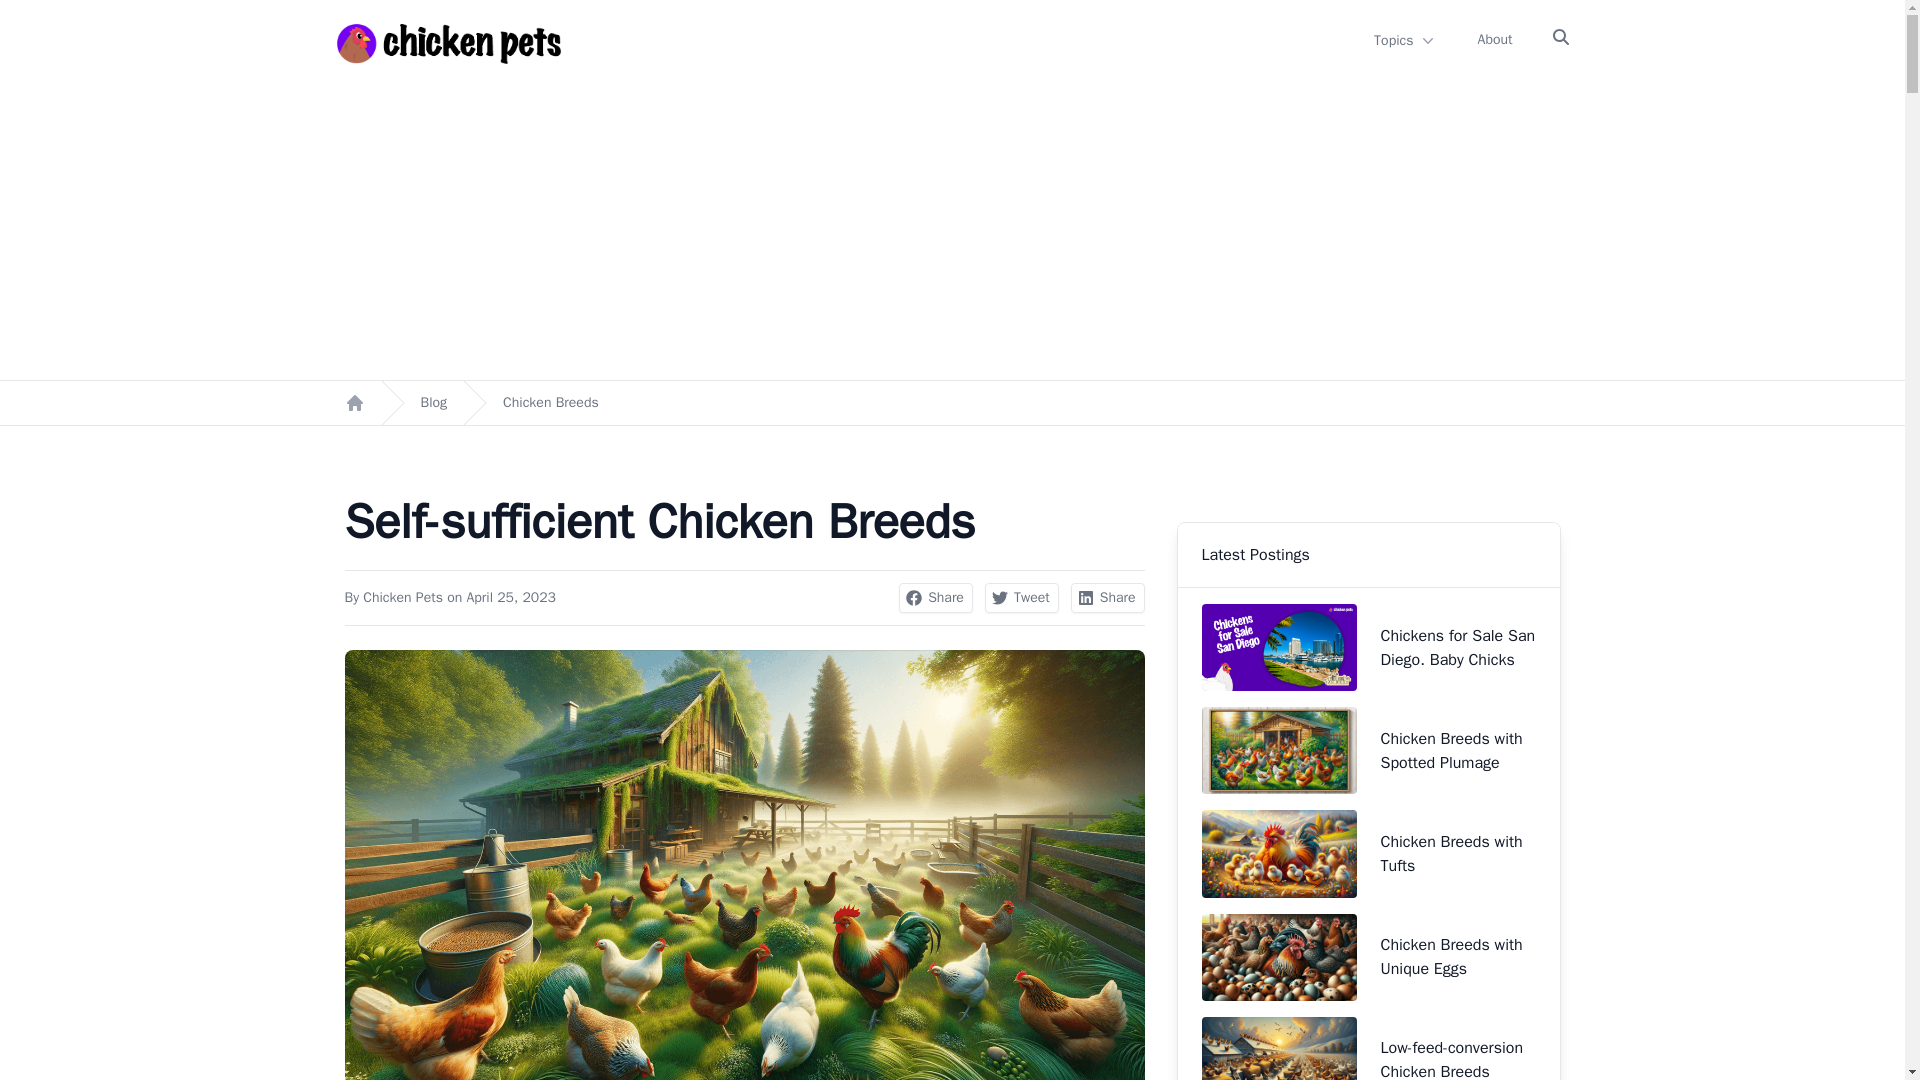 The image size is (1920, 1080). What do you see at coordinates (936, 598) in the screenshot?
I see `Share` at bounding box center [936, 598].